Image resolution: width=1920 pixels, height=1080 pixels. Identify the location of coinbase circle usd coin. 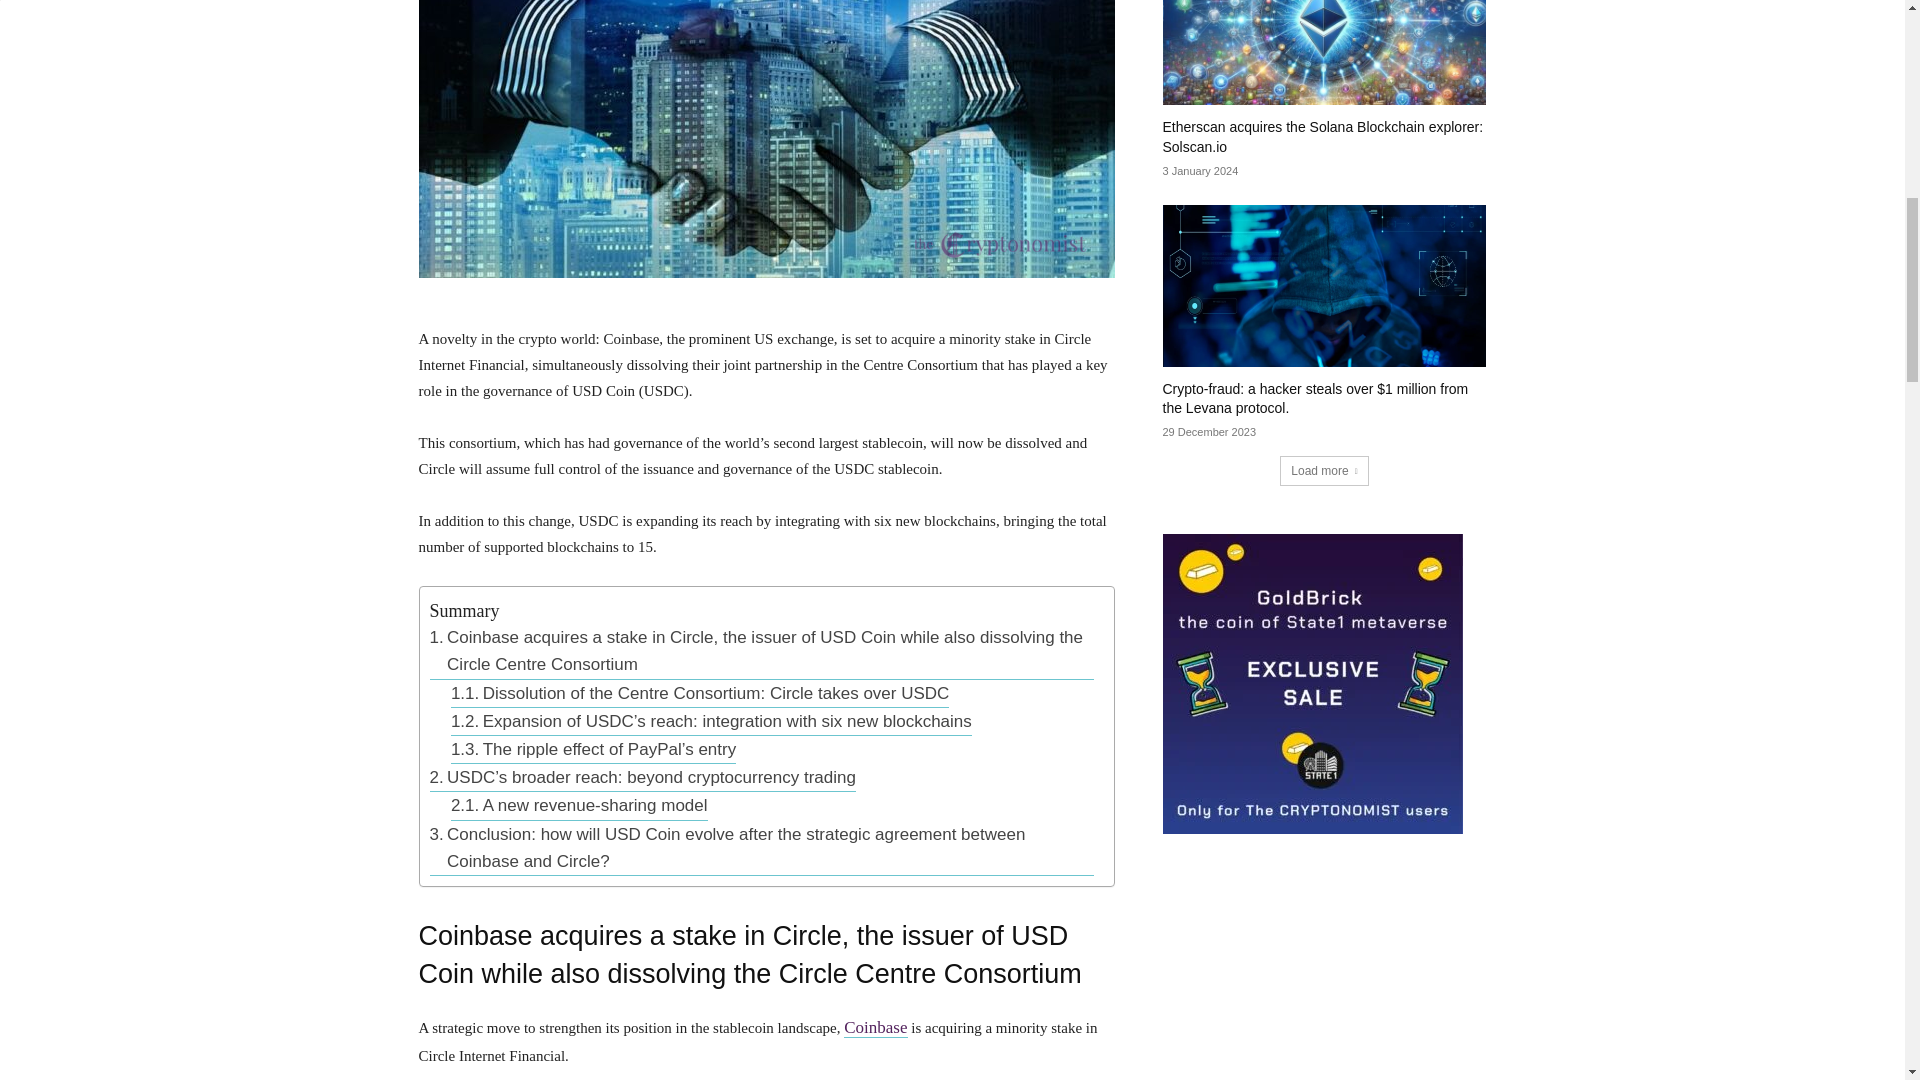
(766, 138).